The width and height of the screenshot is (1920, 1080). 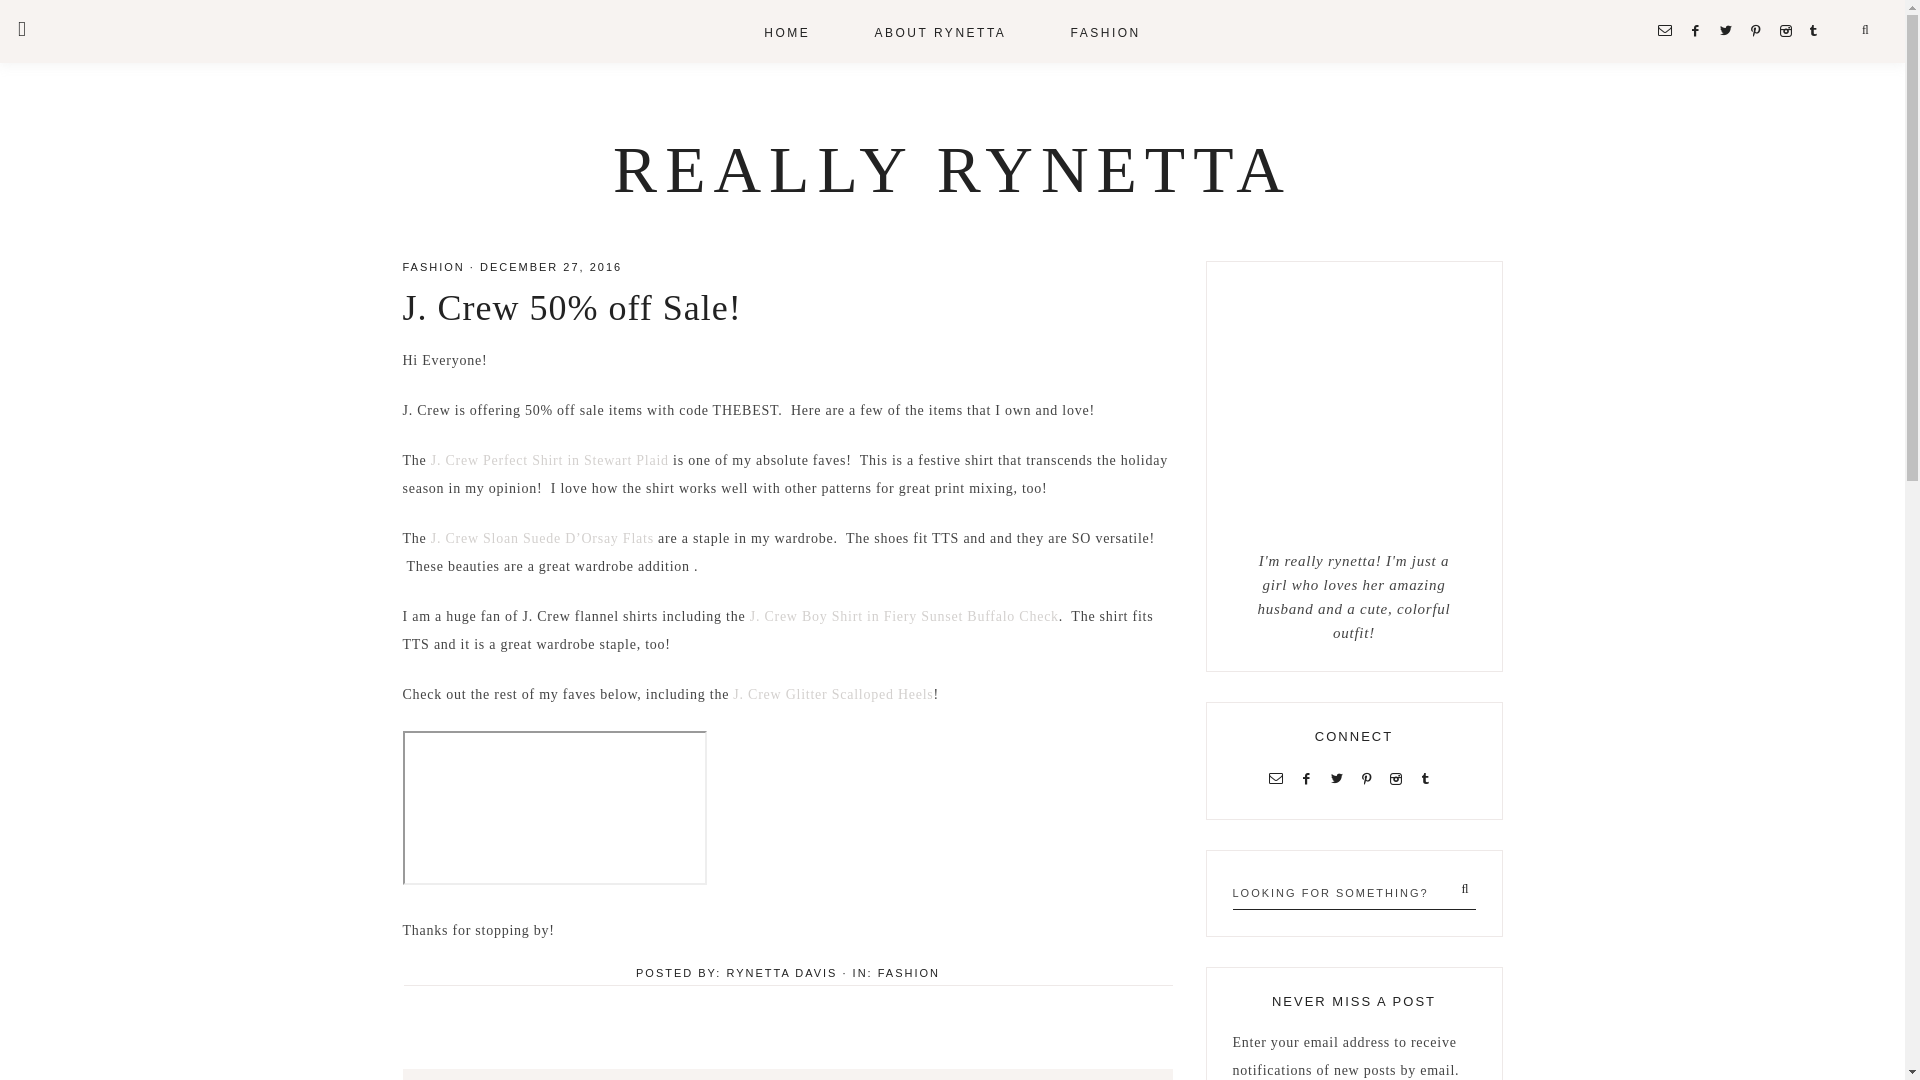 What do you see at coordinates (833, 694) in the screenshot?
I see `J. Crew Glitter Scalloped Heels` at bounding box center [833, 694].